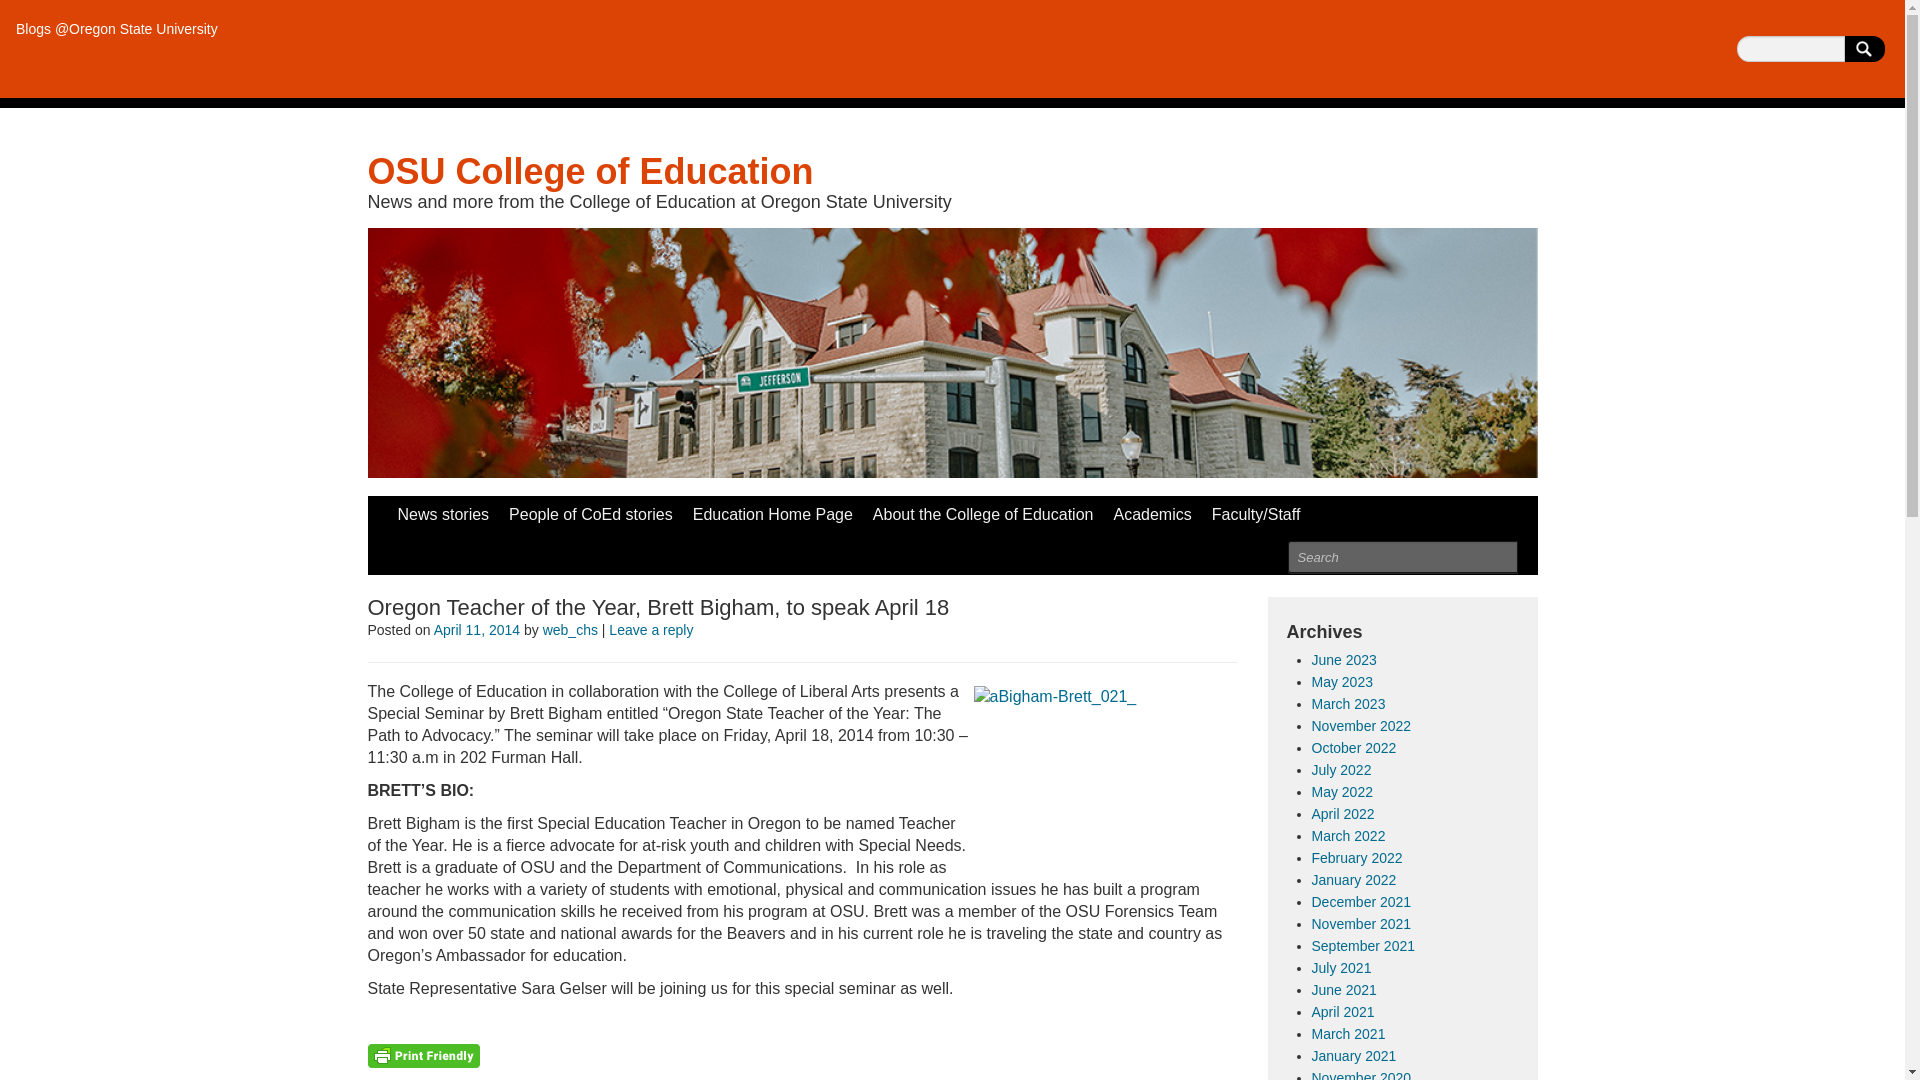  Describe the element at coordinates (460, 506) in the screenshot. I see `Skip to secondary content` at that location.